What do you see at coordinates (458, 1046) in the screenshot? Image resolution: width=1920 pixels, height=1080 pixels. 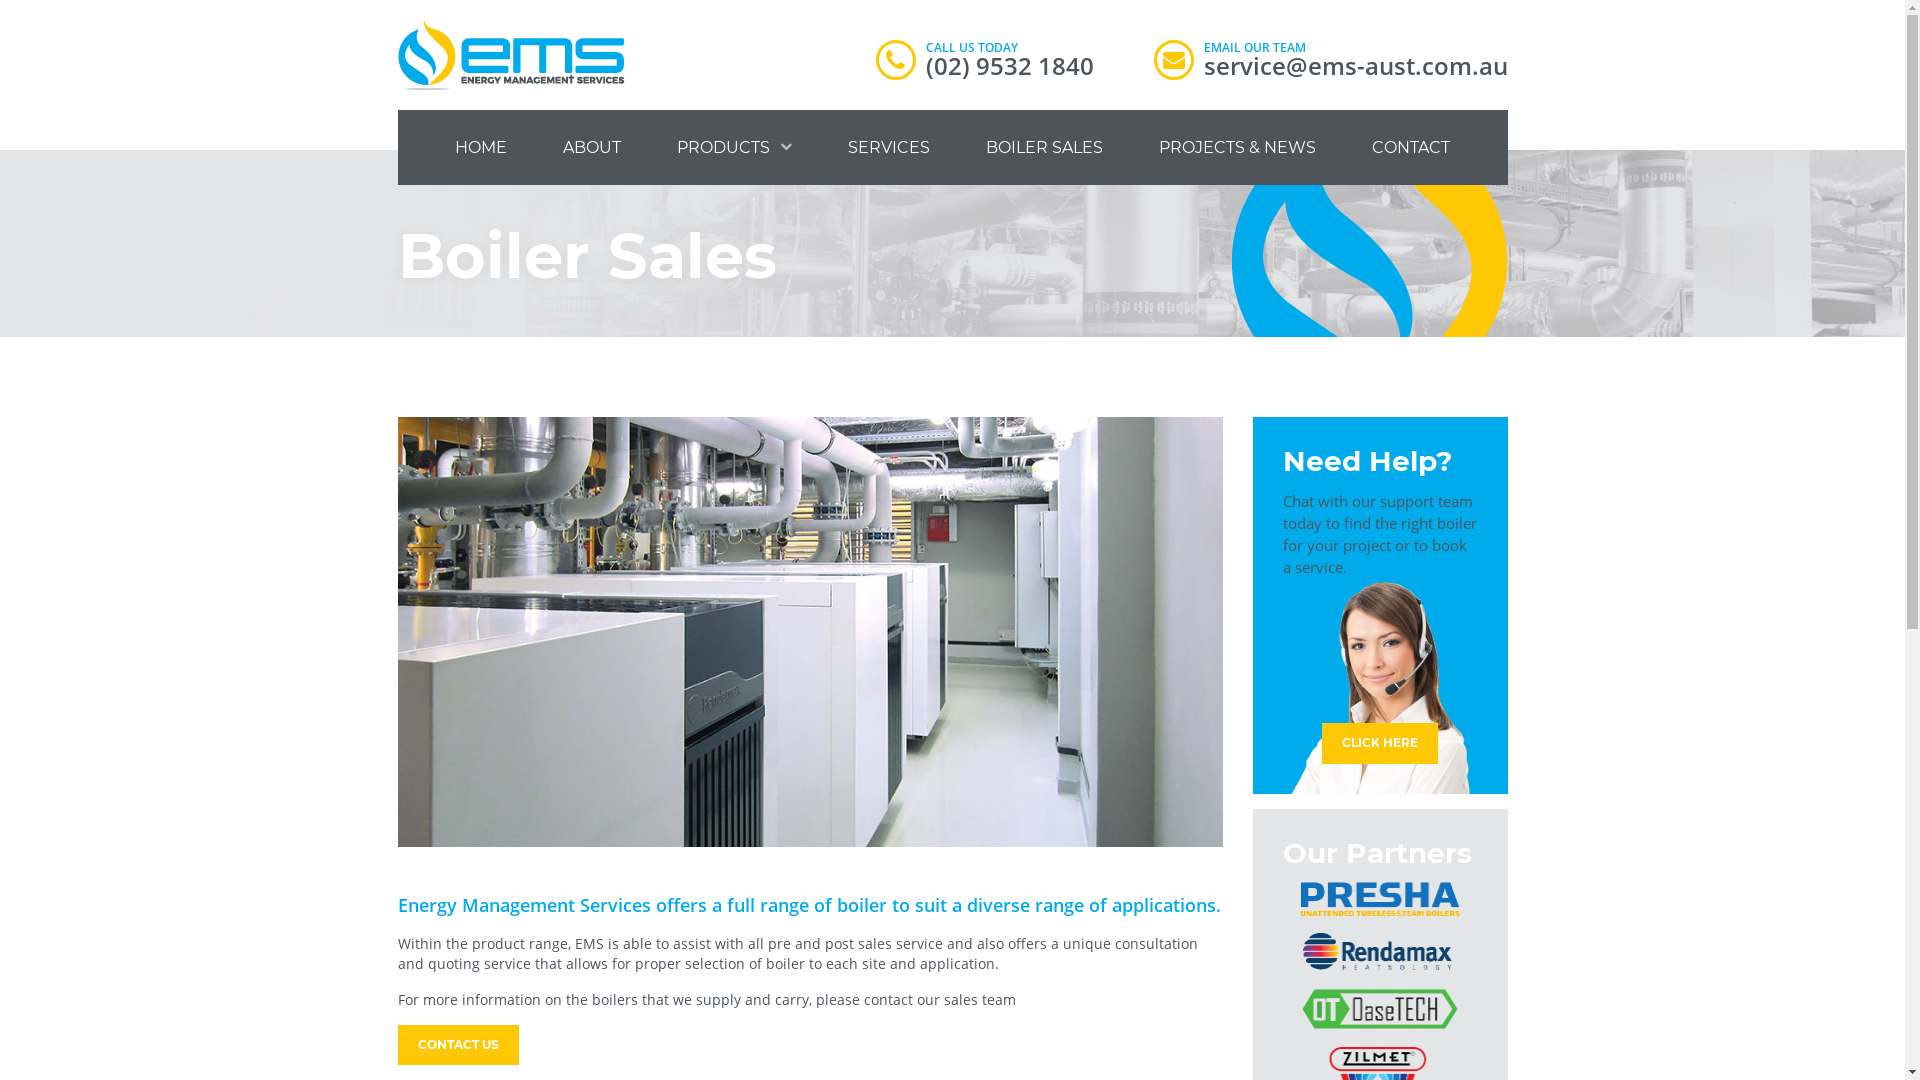 I see `CONTACT US` at bounding box center [458, 1046].